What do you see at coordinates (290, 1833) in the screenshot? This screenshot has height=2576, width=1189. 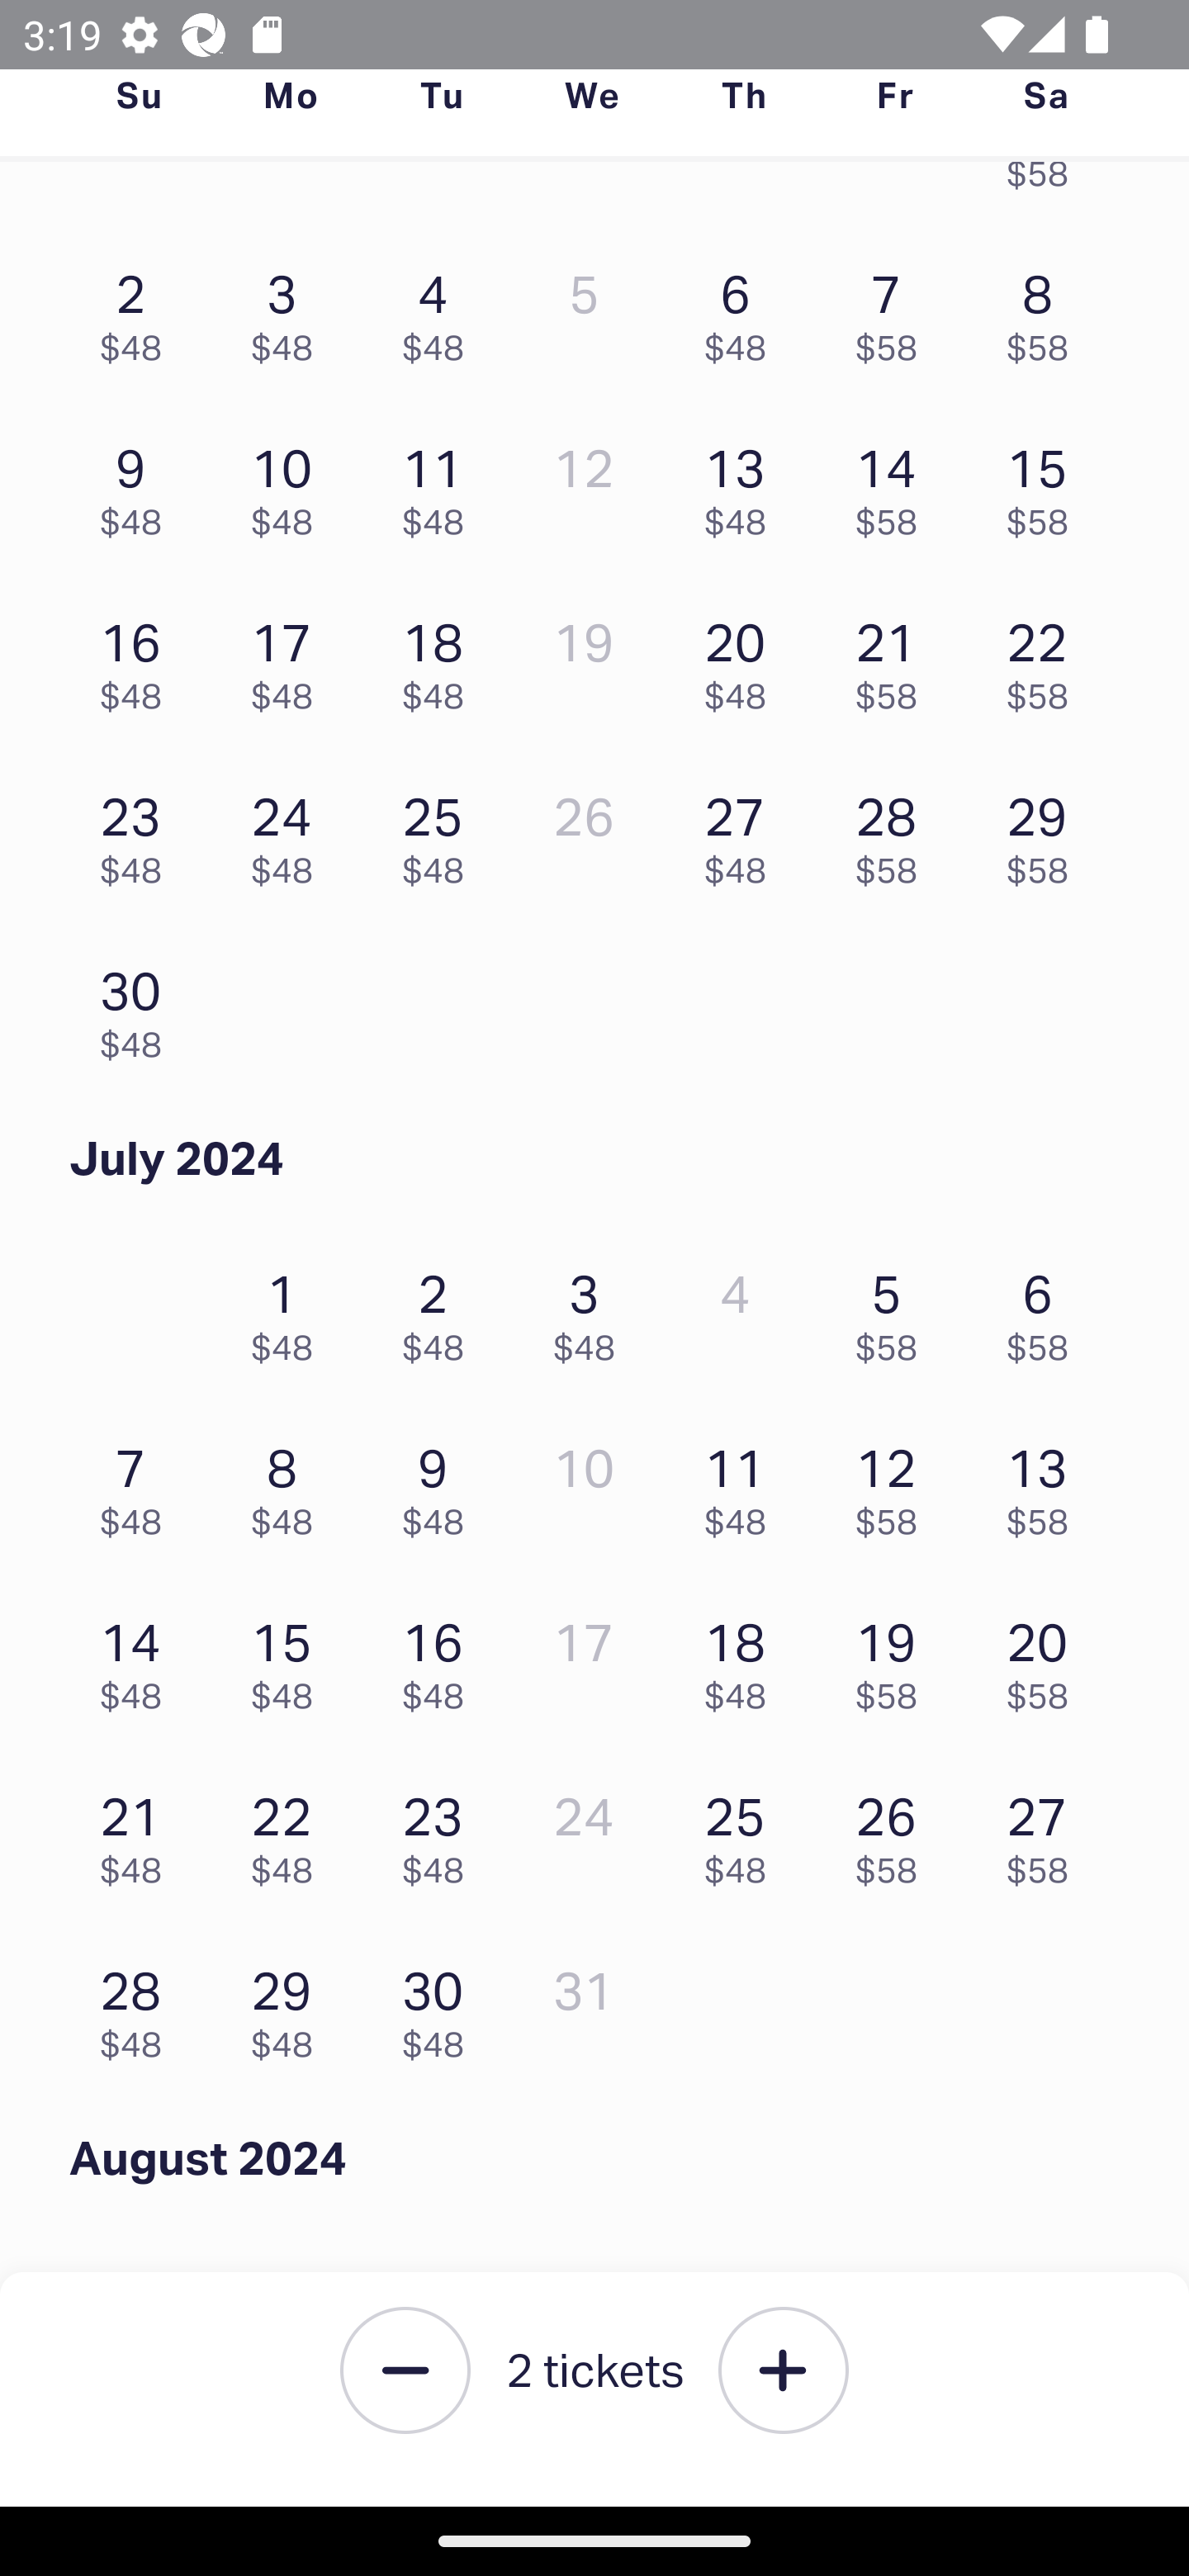 I see `22 $48` at bounding box center [290, 1833].